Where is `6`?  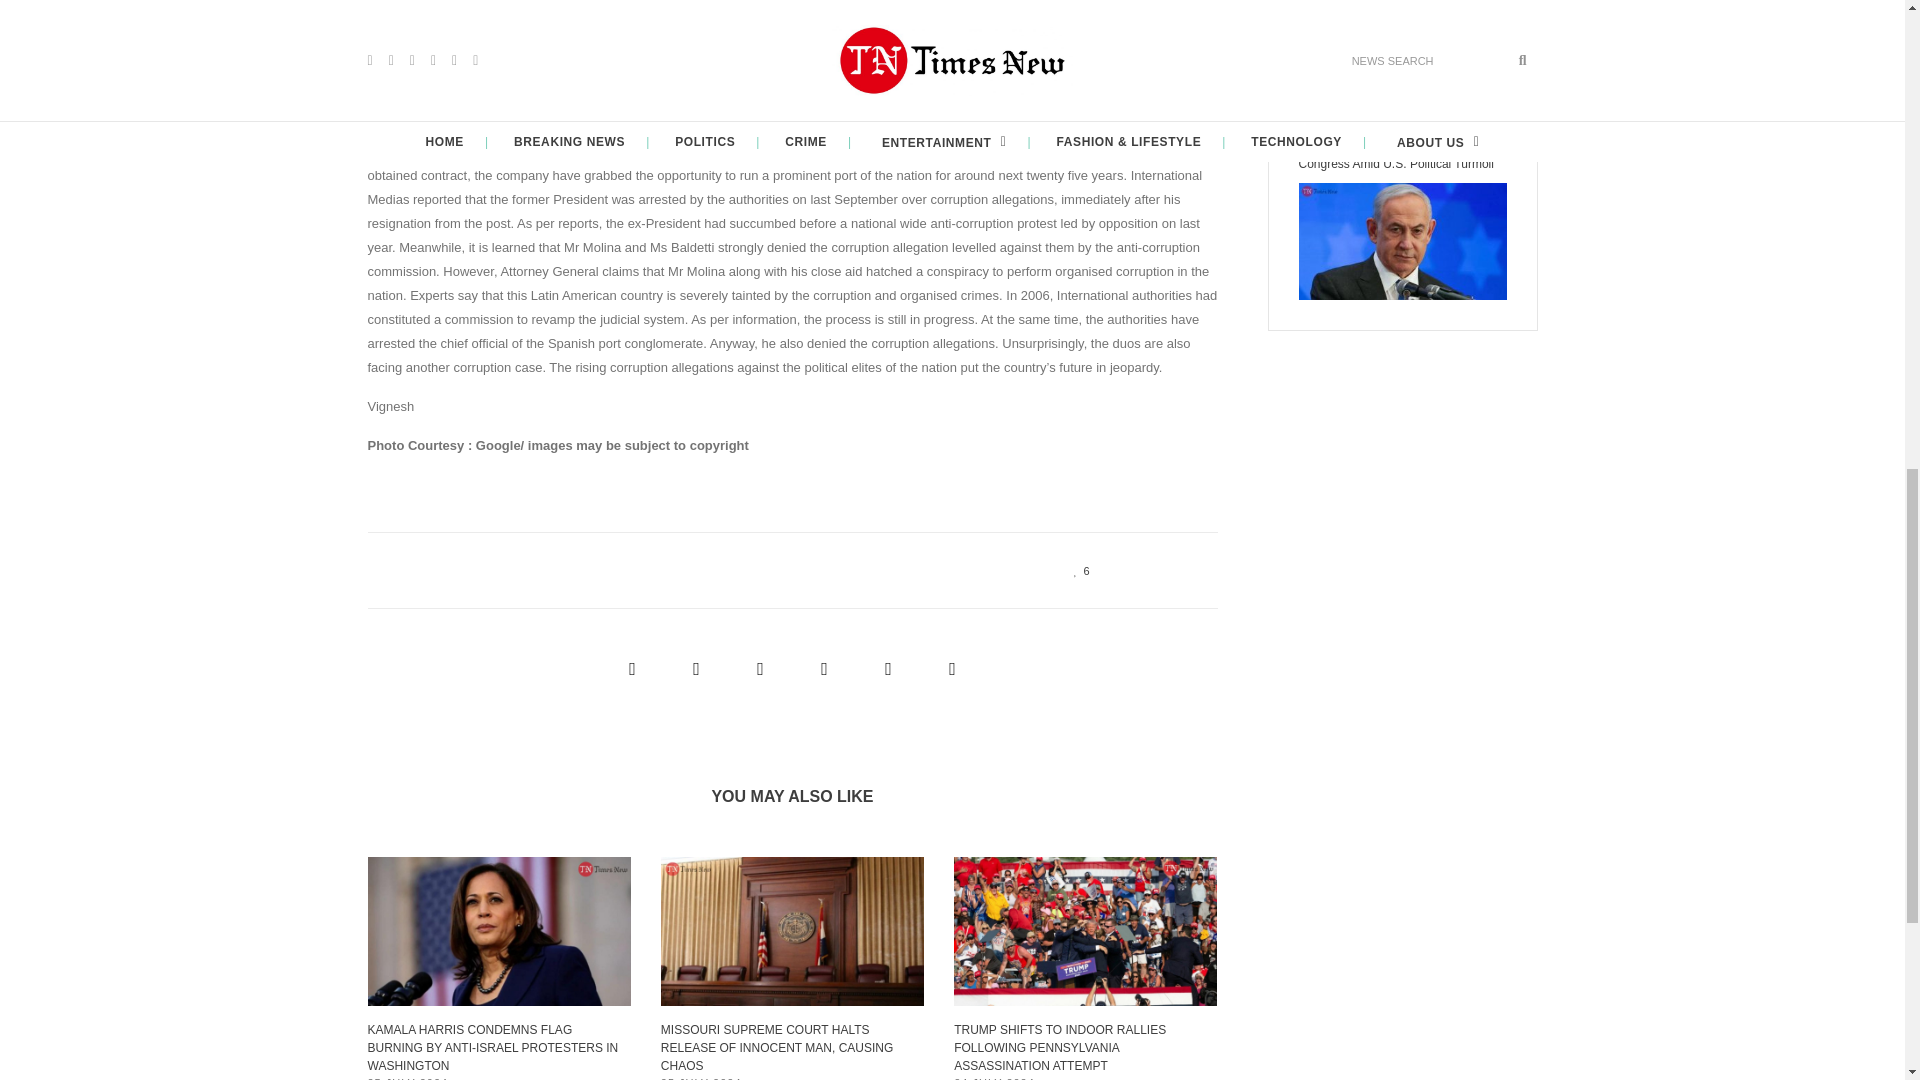
6 is located at coordinates (1076, 569).